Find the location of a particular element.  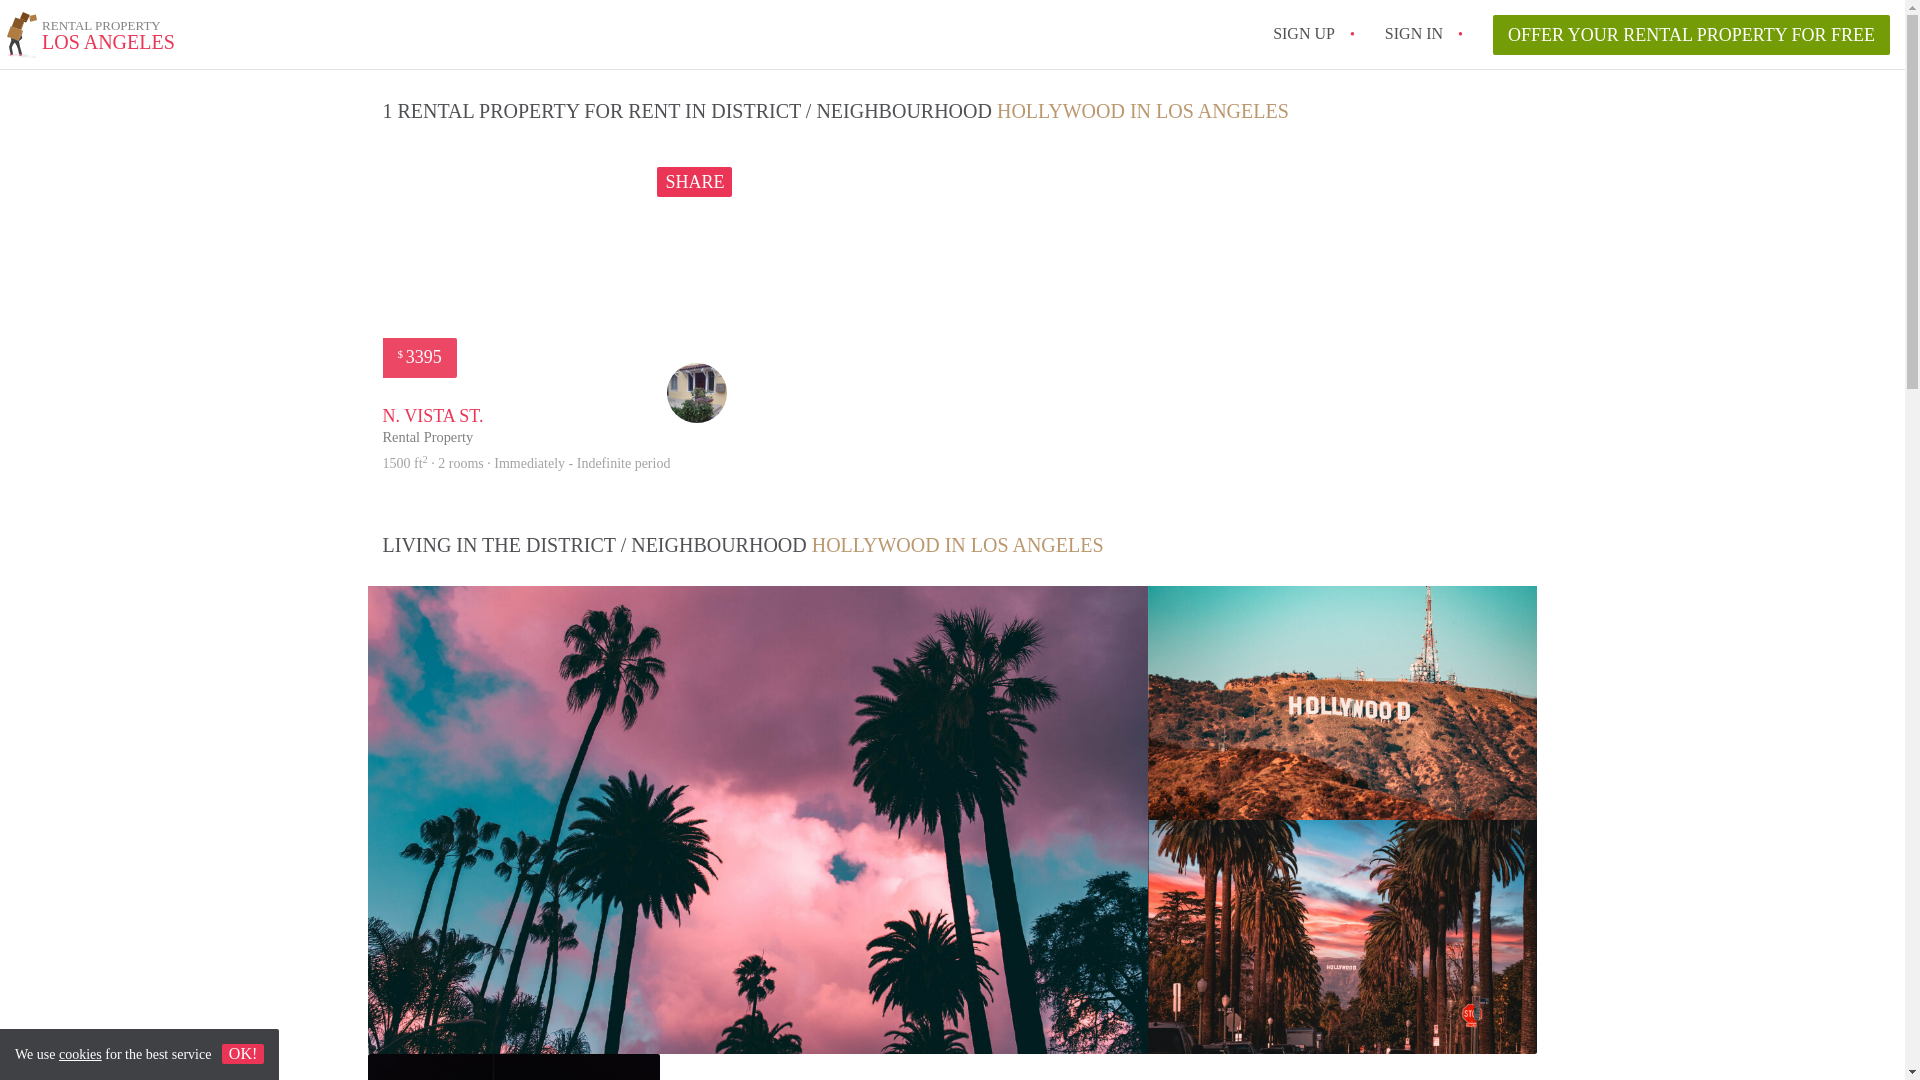

 Go to N. VISTA ST. is located at coordinates (526, 462).